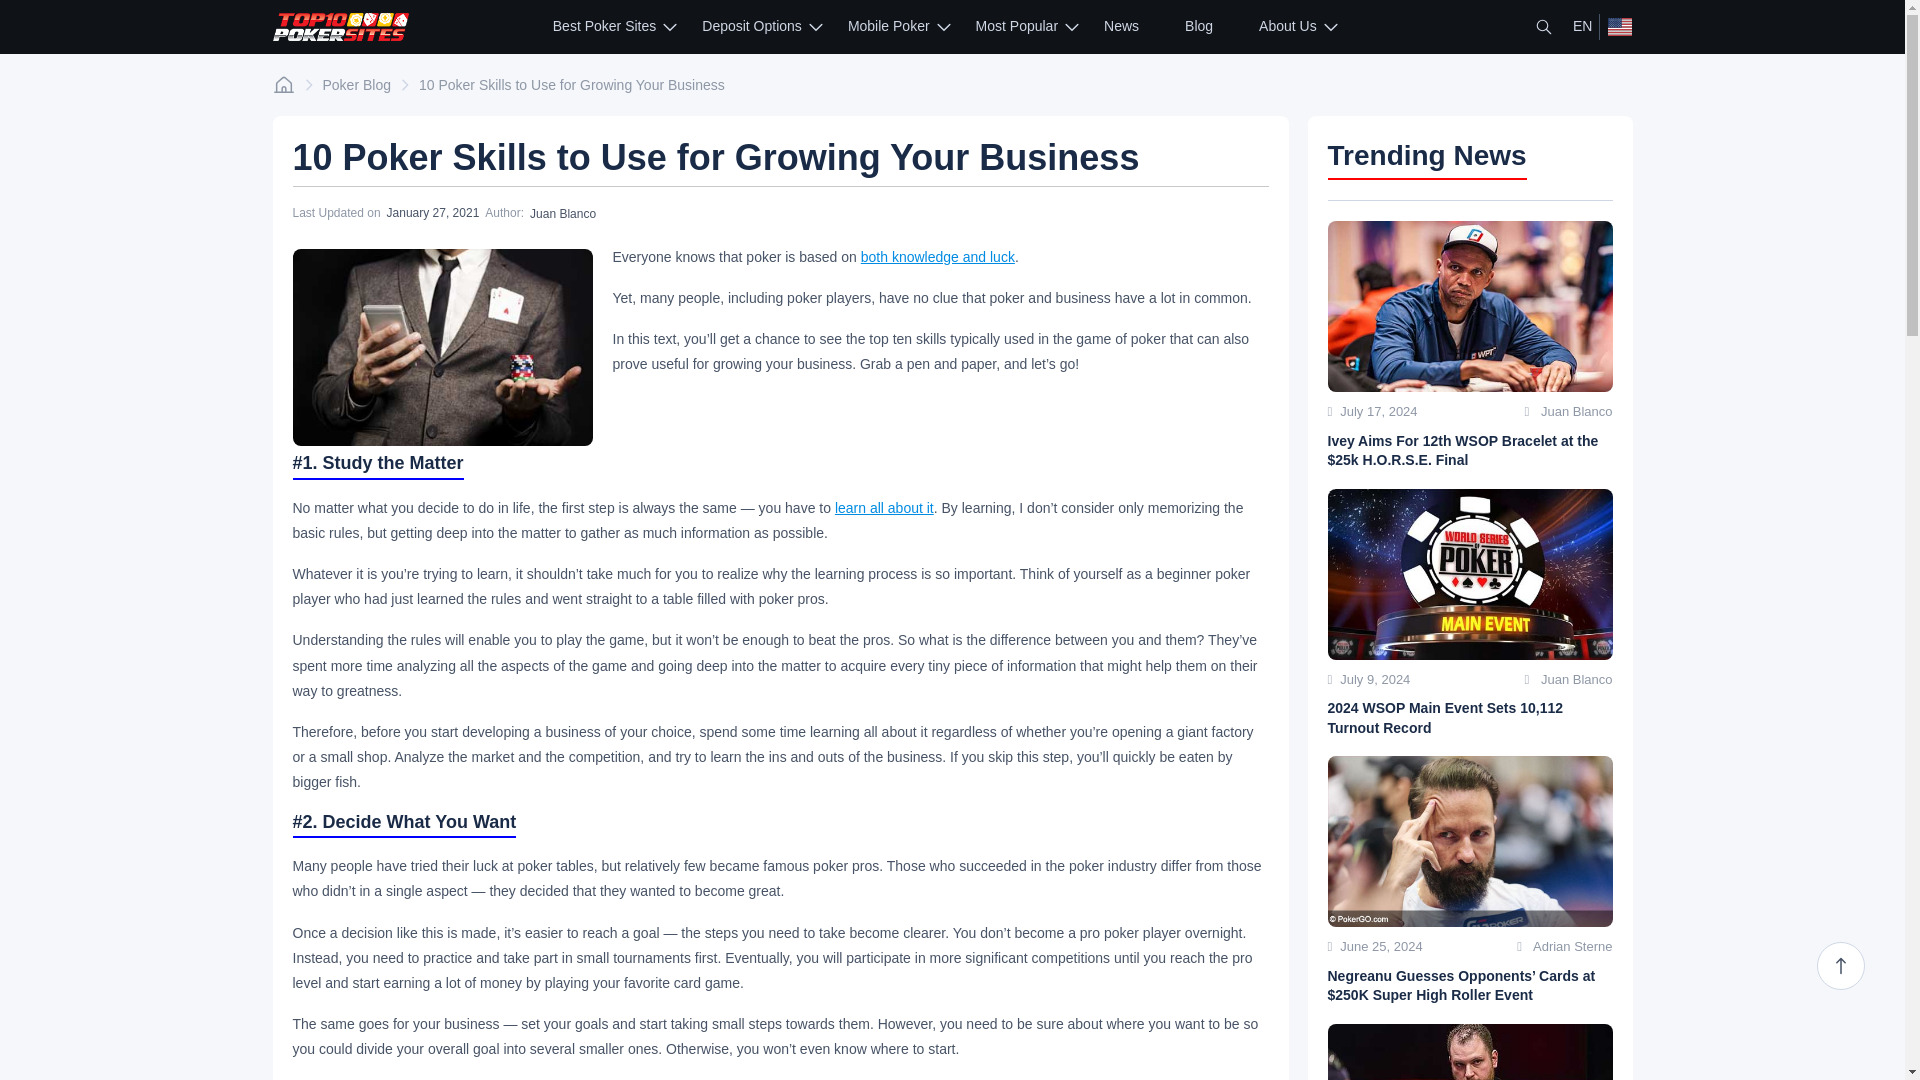 The width and height of the screenshot is (1920, 1080). I want to click on Best Poker Sites, so click(604, 26).